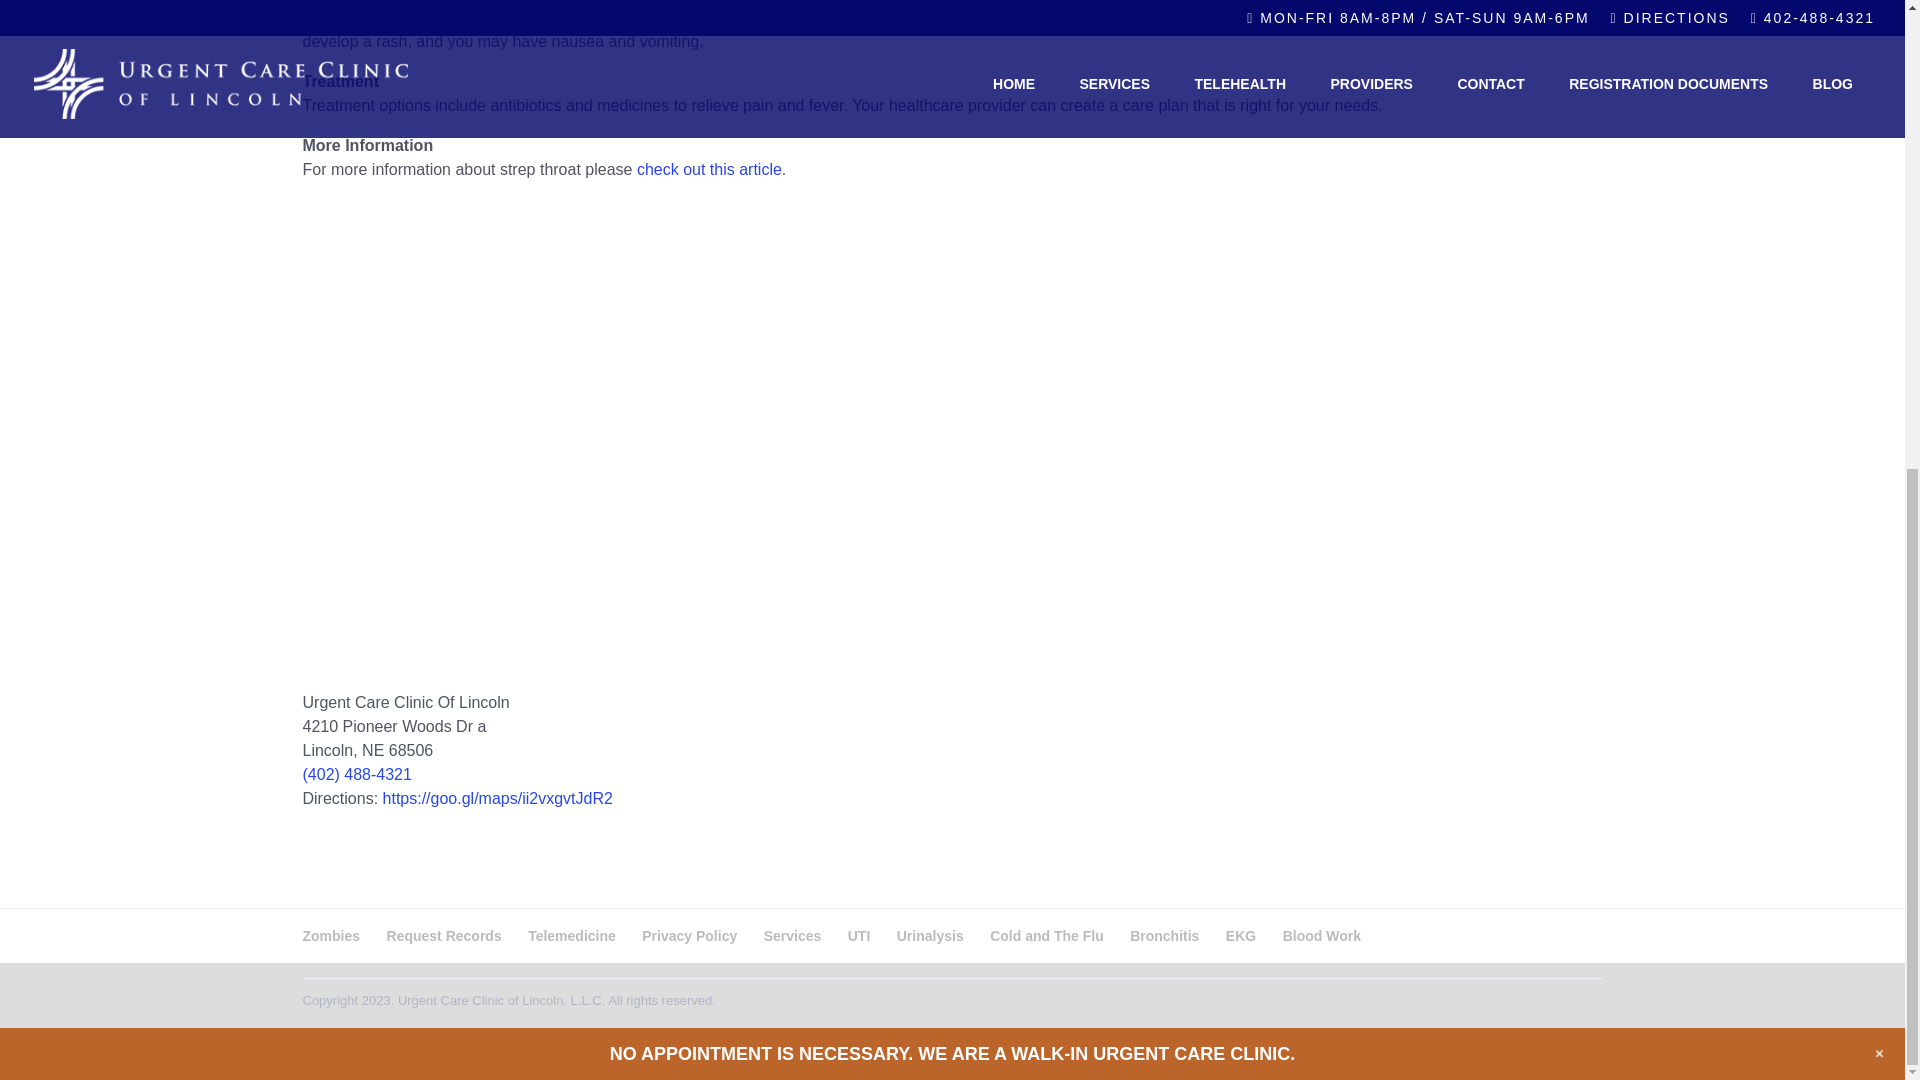 The image size is (1920, 1080). What do you see at coordinates (444, 935) in the screenshot?
I see `Request Records` at bounding box center [444, 935].